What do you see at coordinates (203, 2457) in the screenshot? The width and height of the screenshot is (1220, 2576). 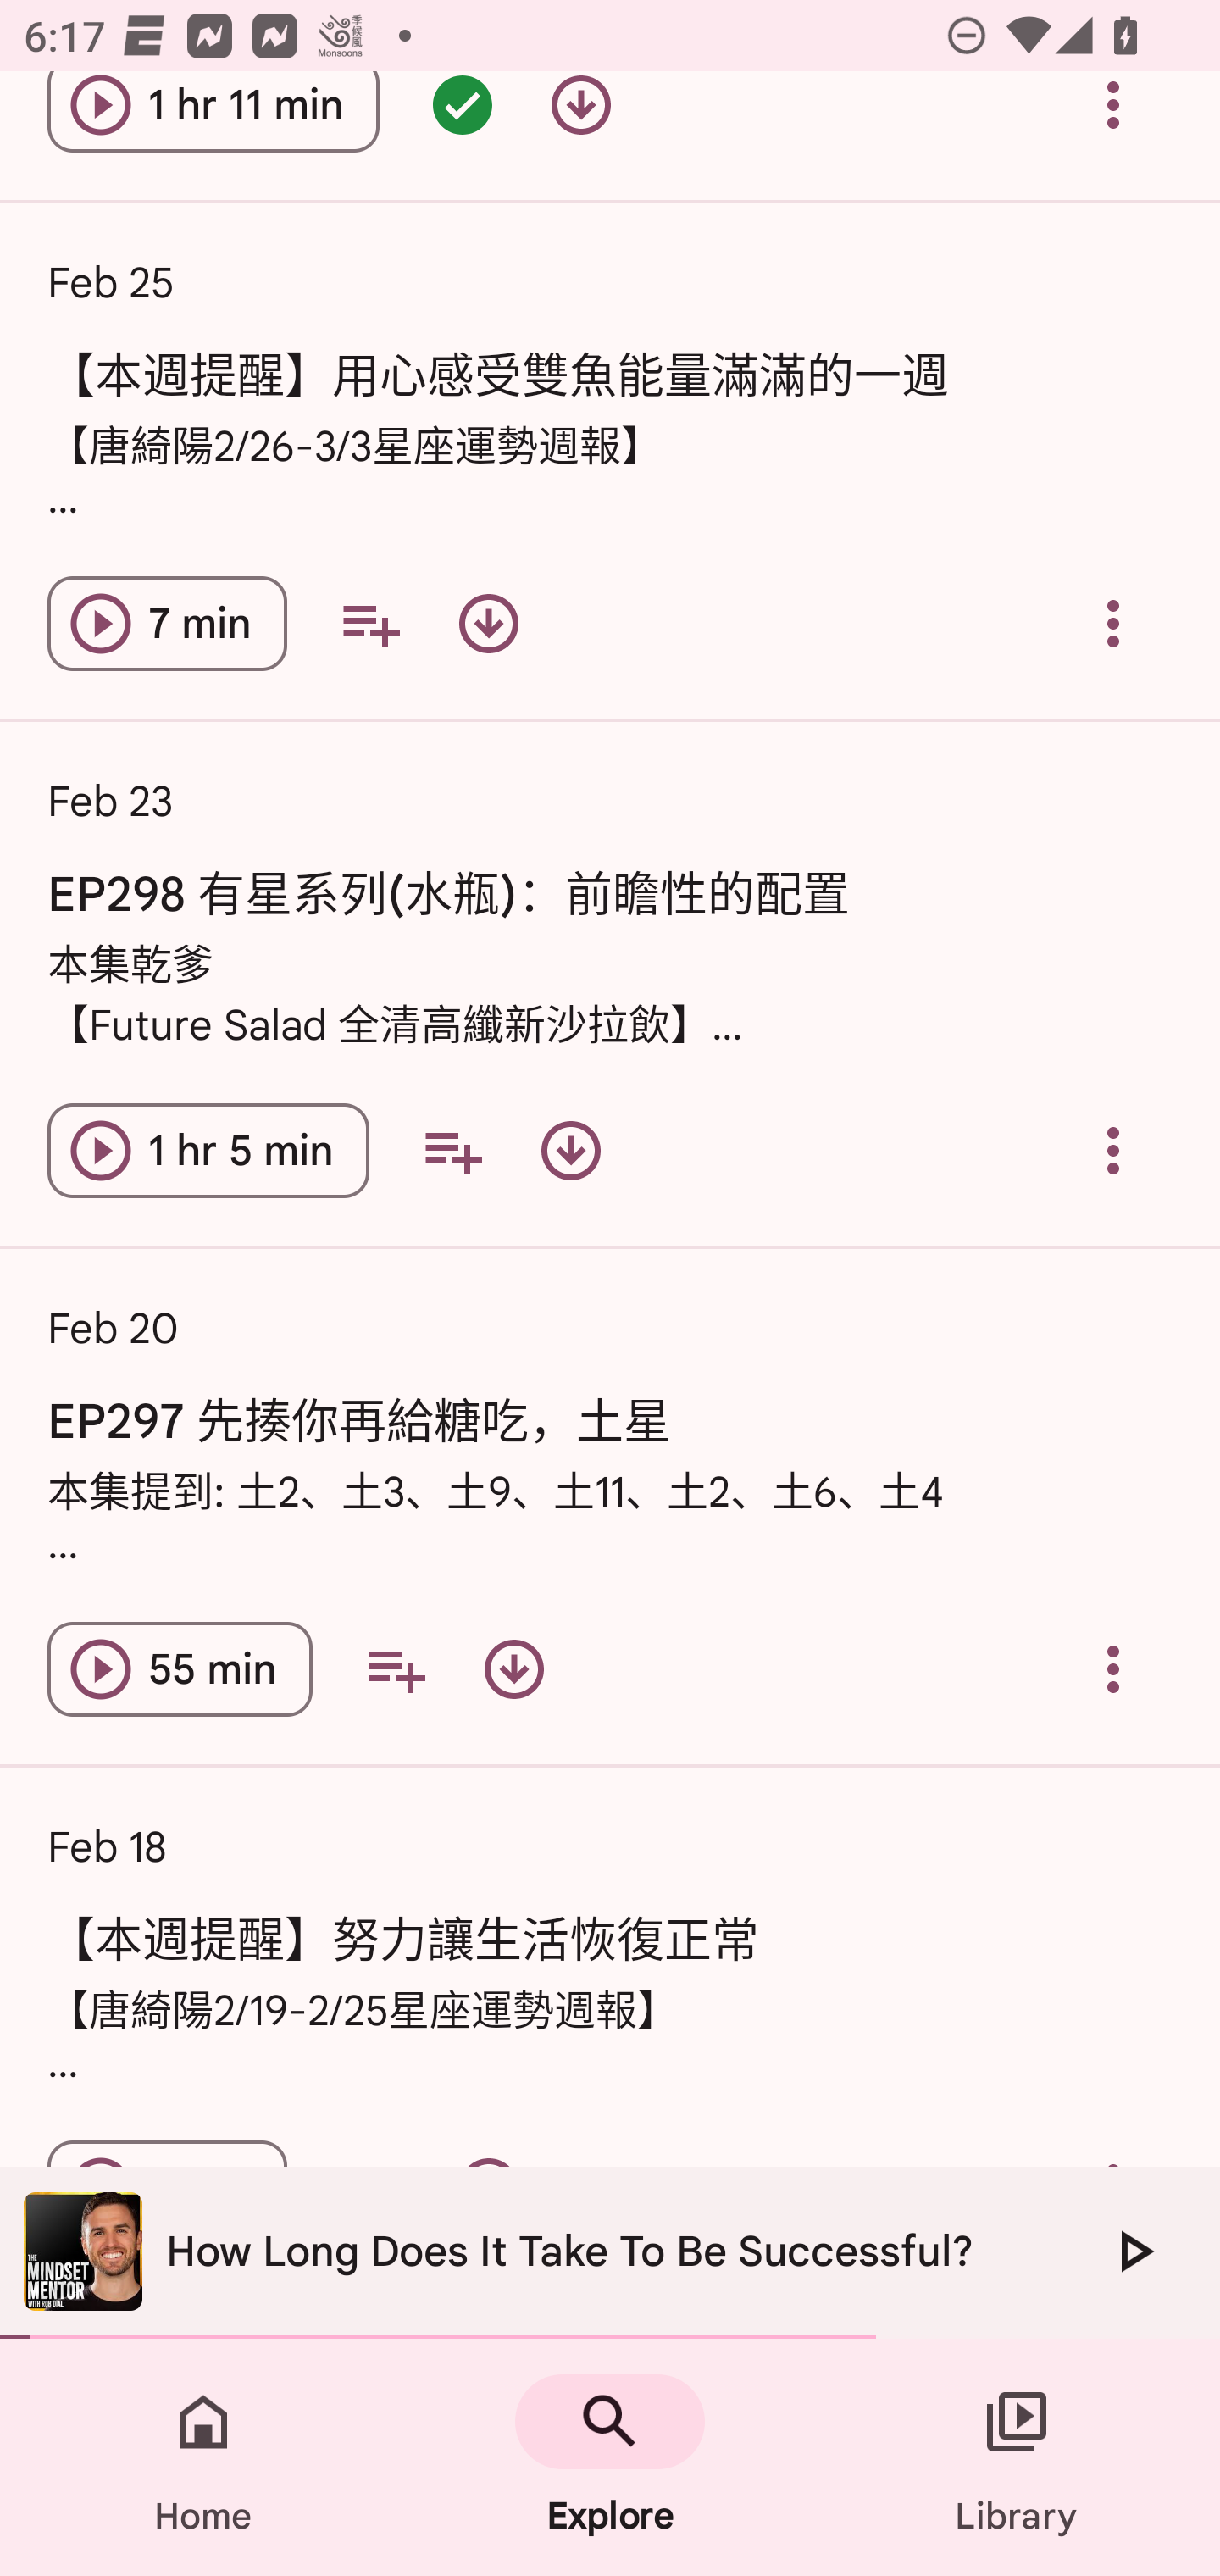 I see `Home` at bounding box center [203, 2457].